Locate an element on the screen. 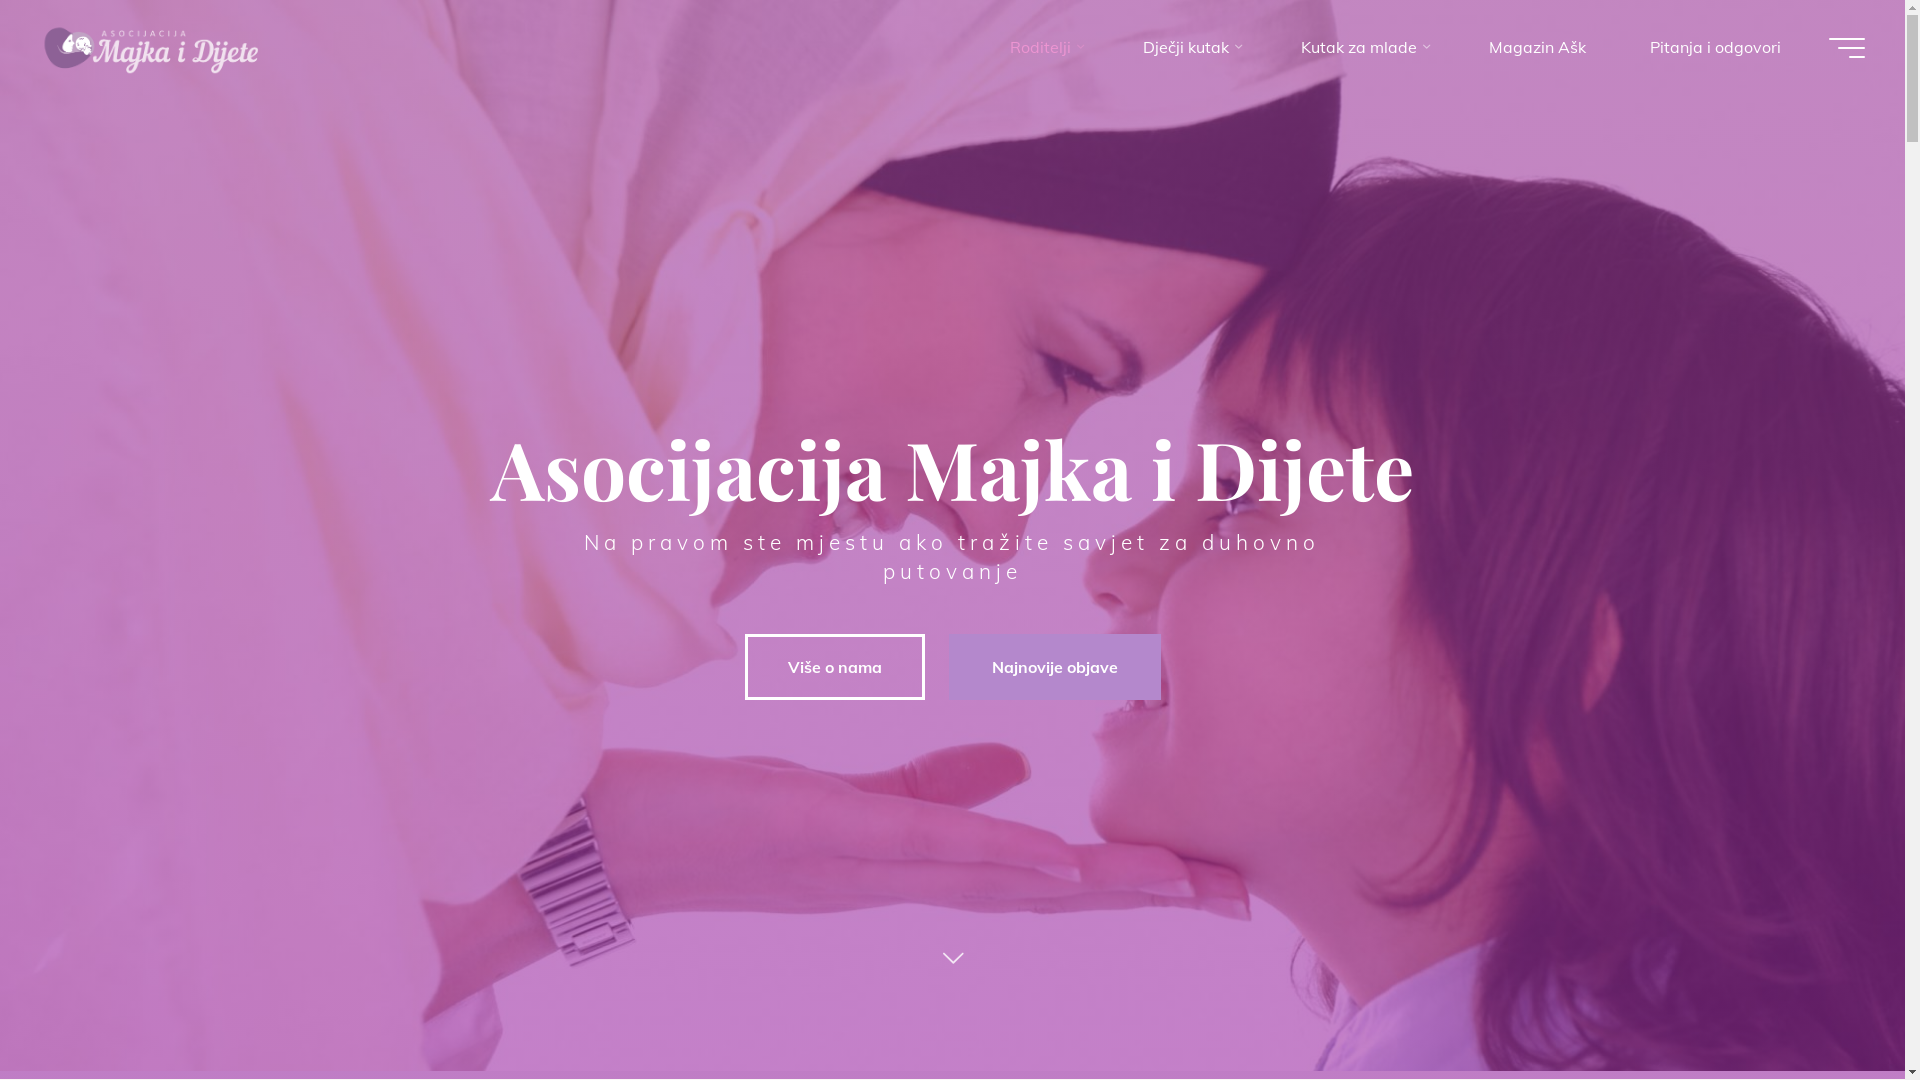 The width and height of the screenshot is (1920, 1080). Read more is located at coordinates (952, 957).